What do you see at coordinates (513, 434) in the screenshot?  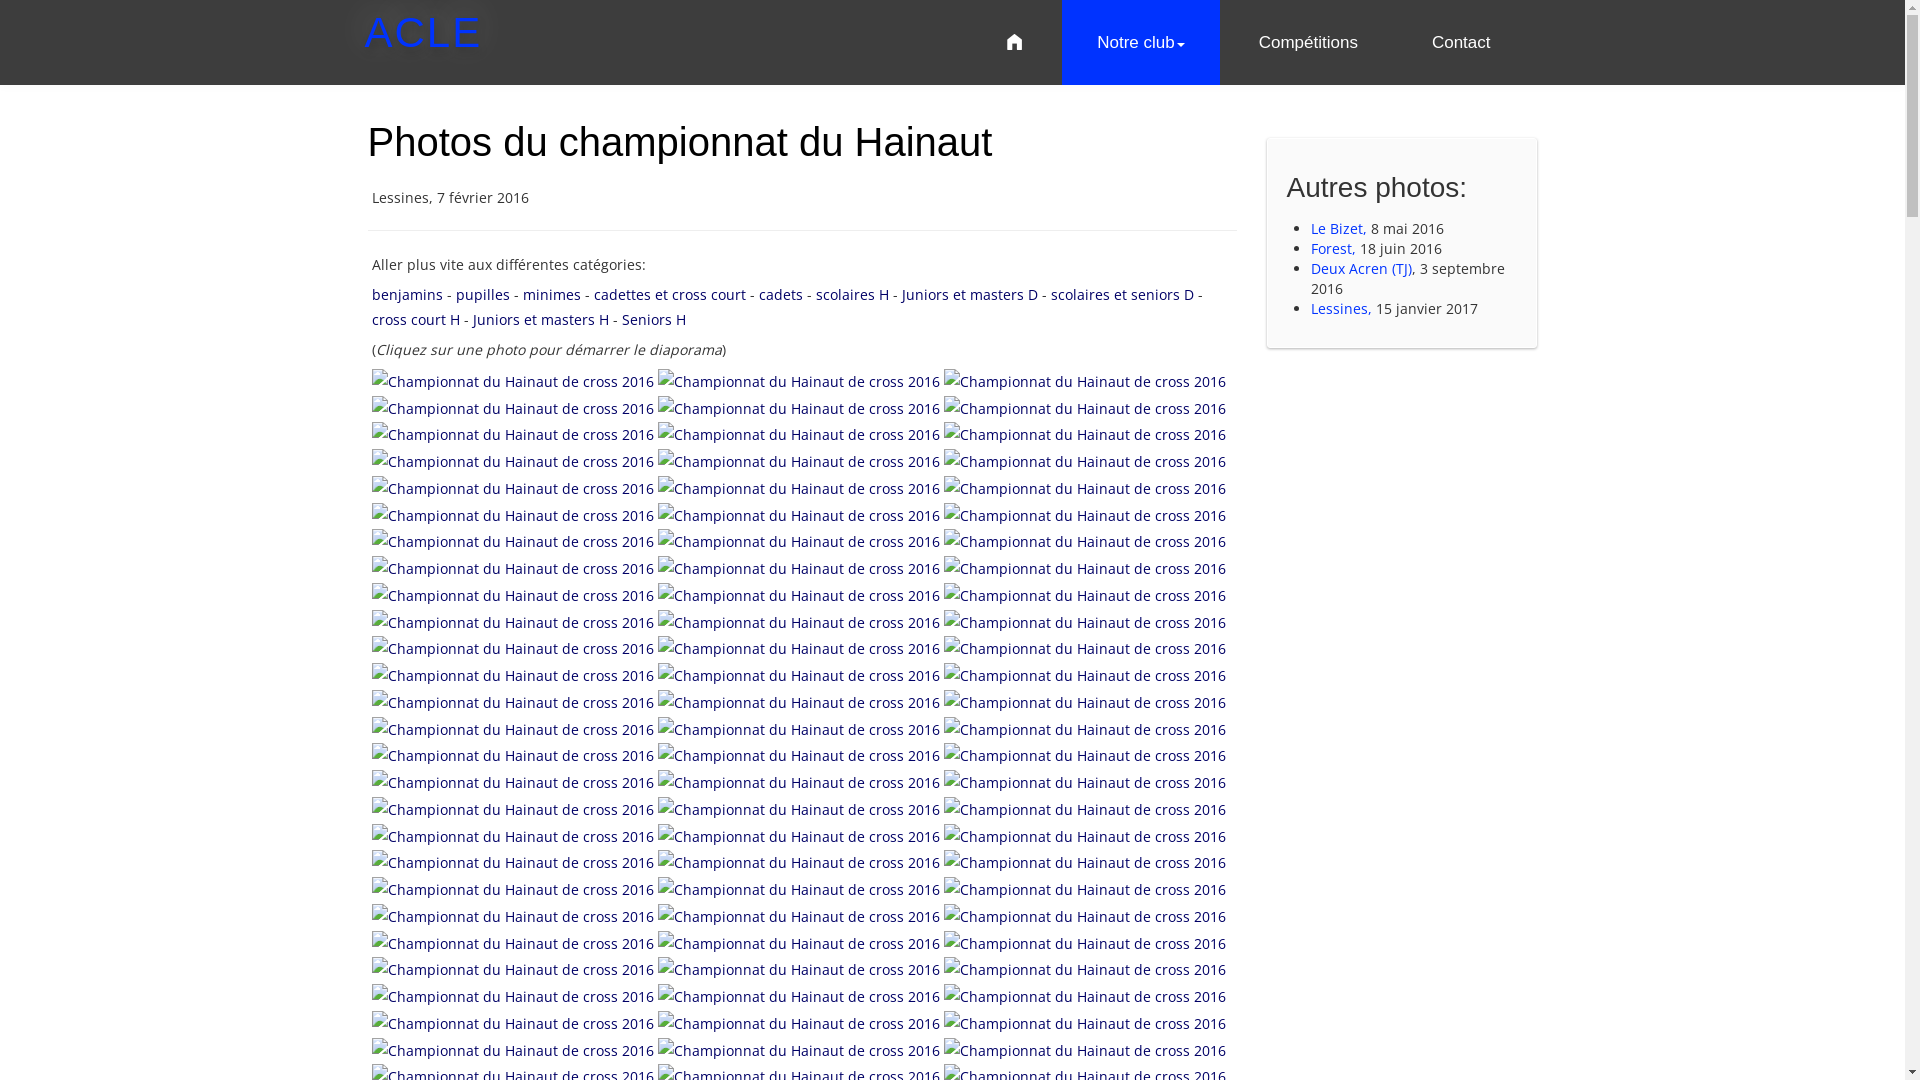 I see `Championnat du Hainaut de cross 2016` at bounding box center [513, 434].